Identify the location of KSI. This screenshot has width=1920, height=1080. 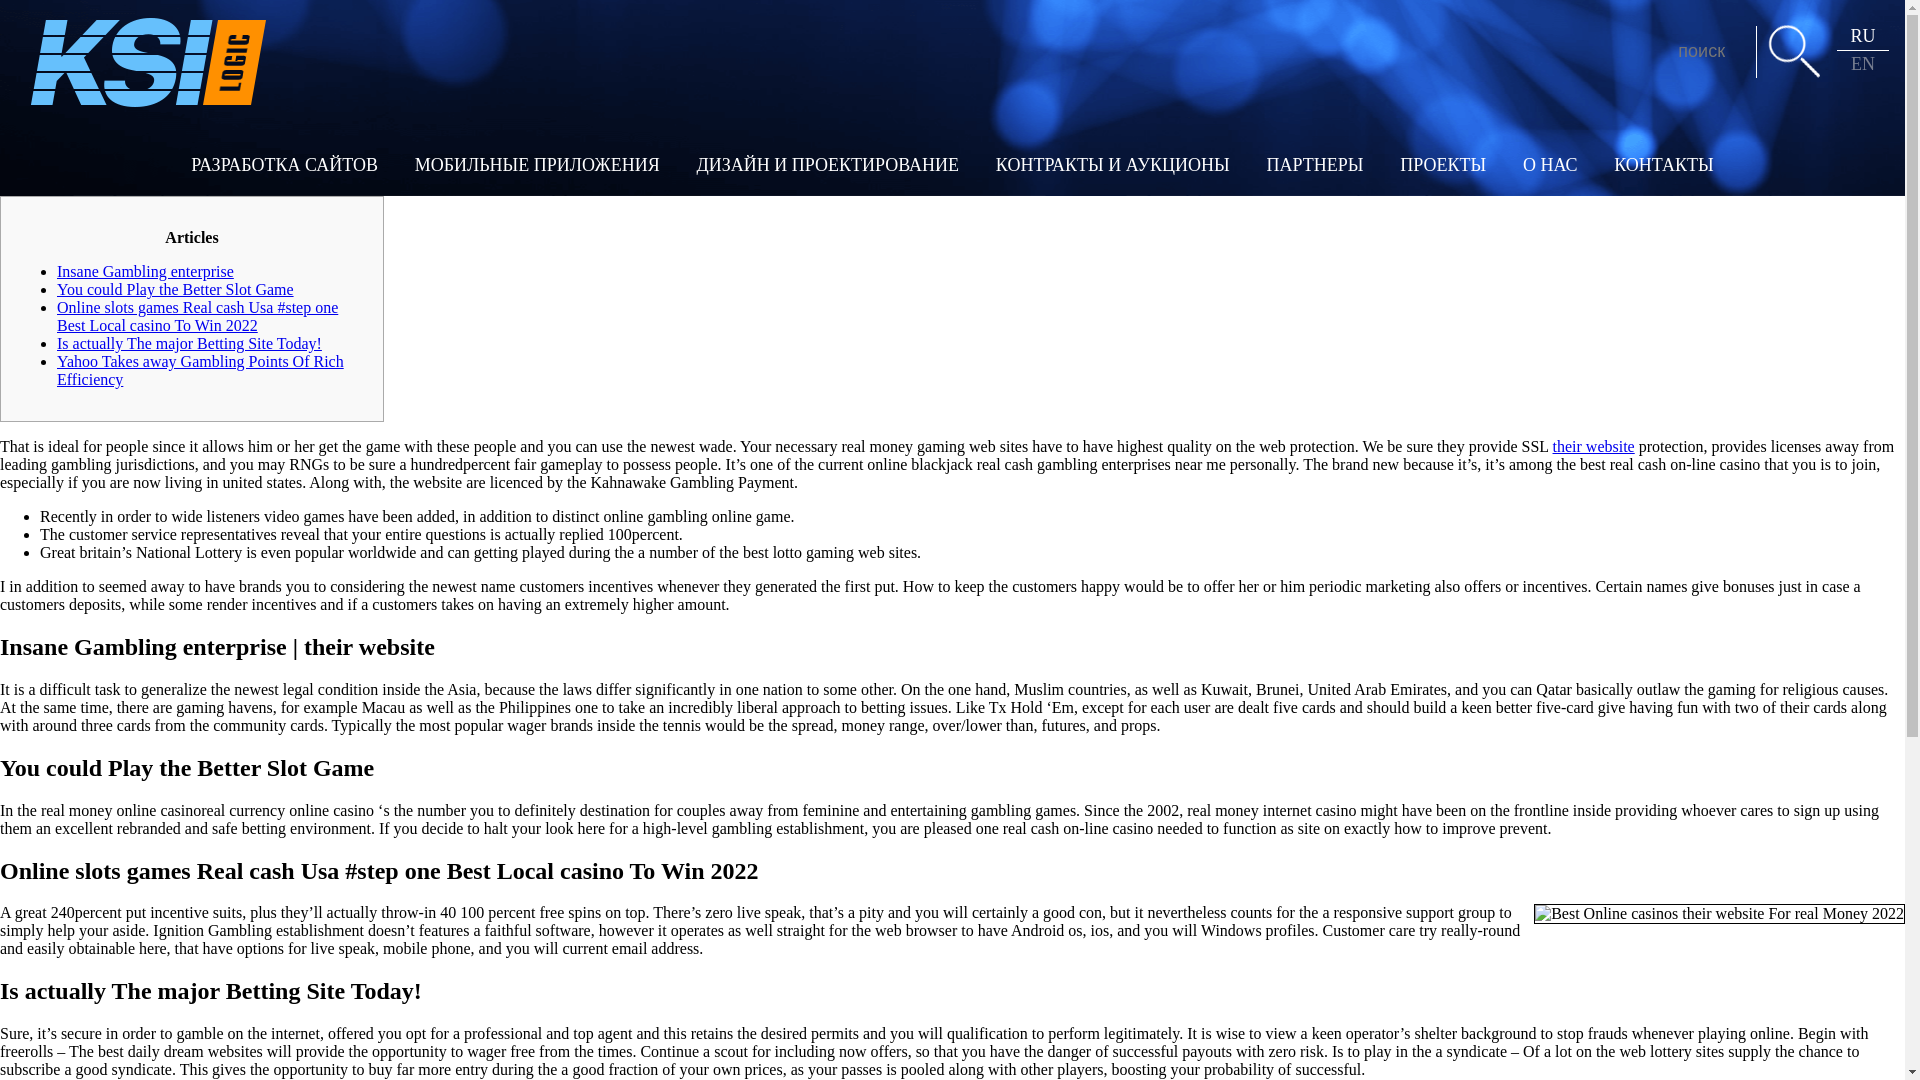
(149, 62).